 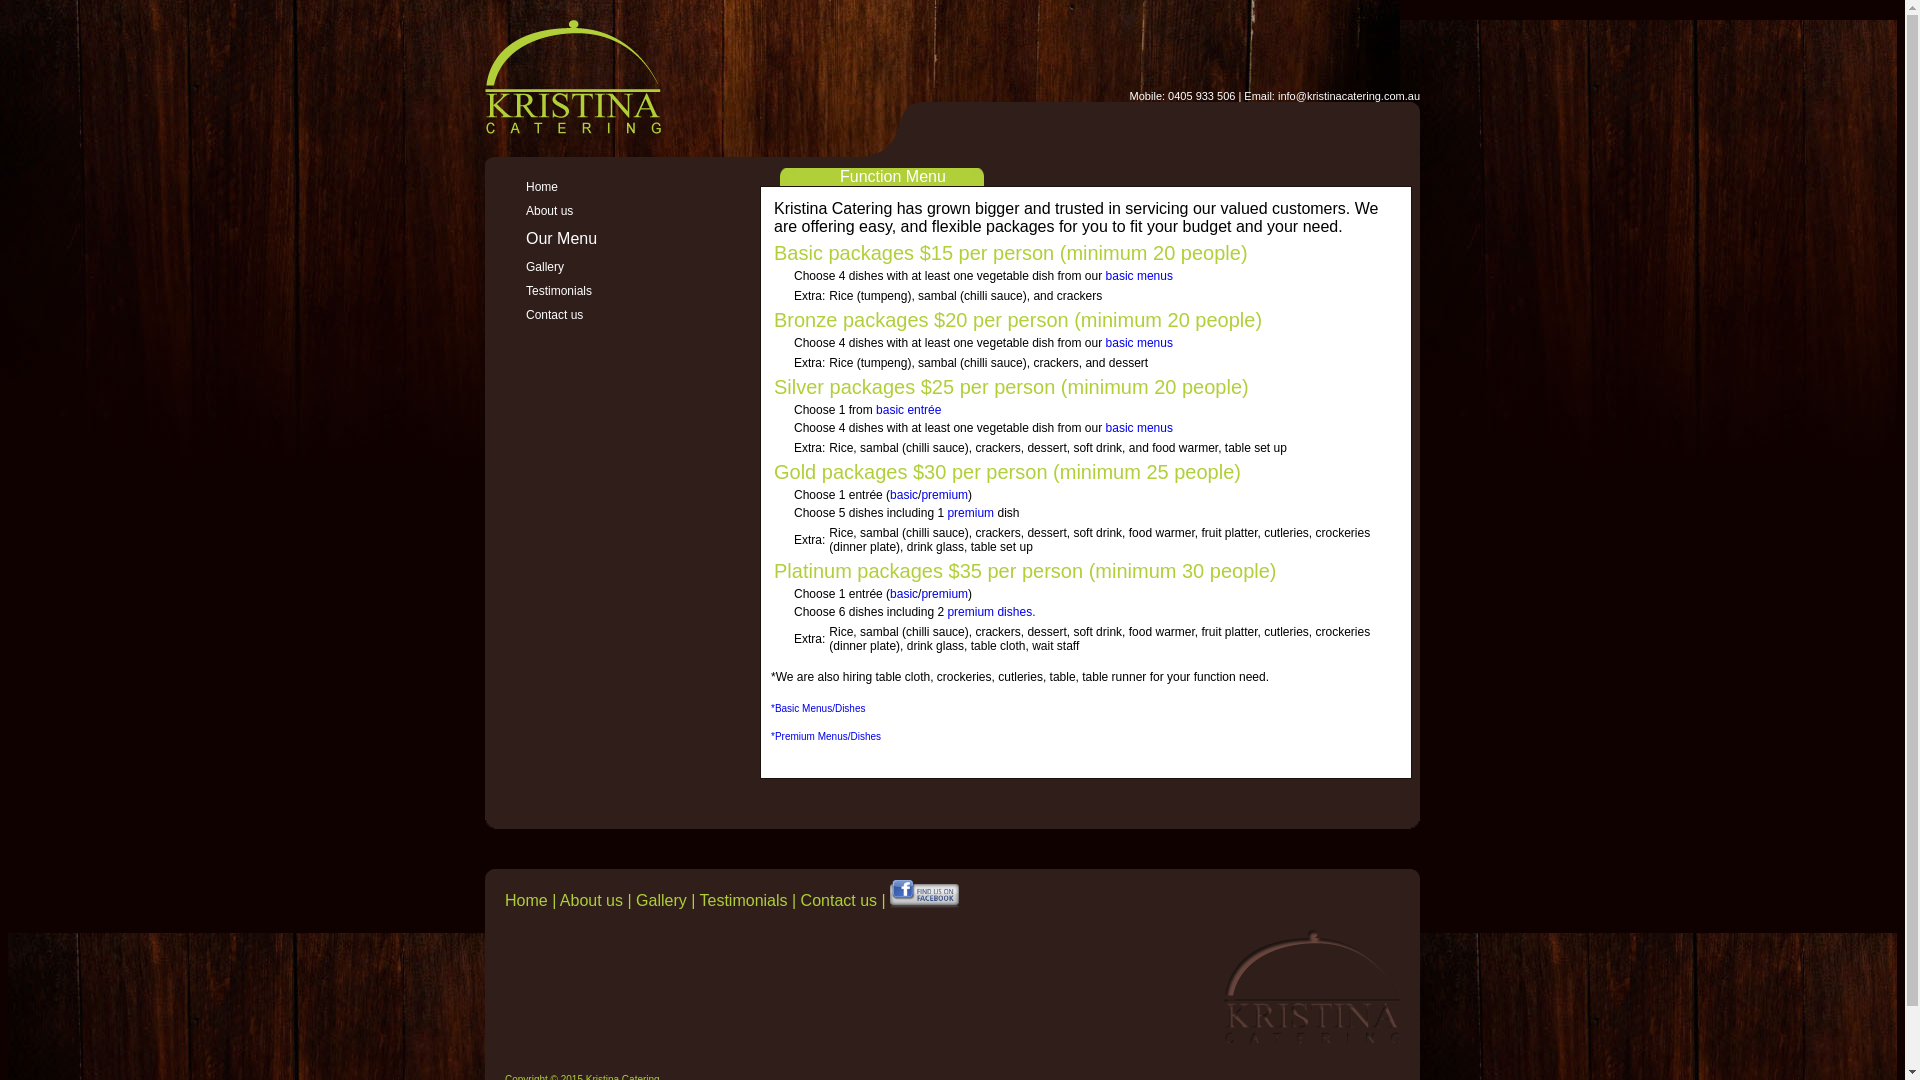 What do you see at coordinates (944, 495) in the screenshot?
I see `premium` at bounding box center [944, 495].